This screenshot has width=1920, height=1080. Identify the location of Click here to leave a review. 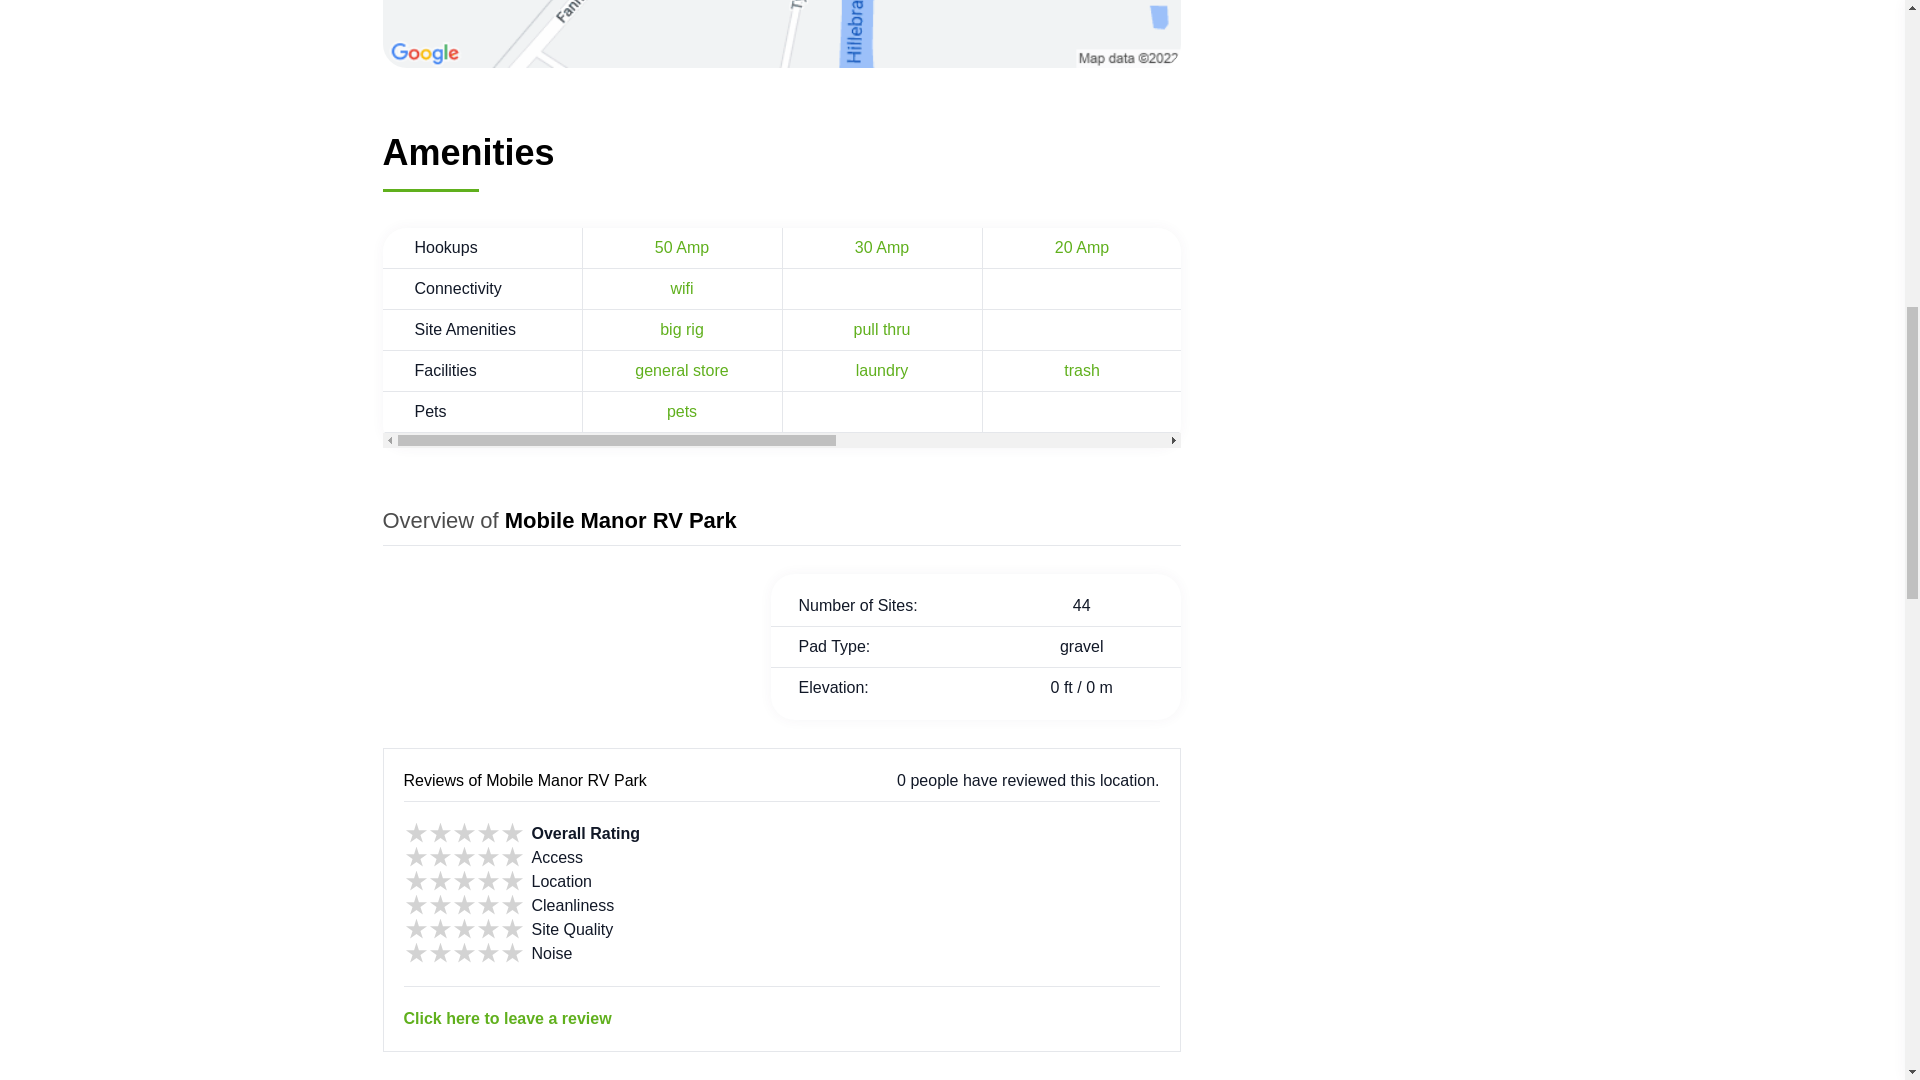
(781, 1008).